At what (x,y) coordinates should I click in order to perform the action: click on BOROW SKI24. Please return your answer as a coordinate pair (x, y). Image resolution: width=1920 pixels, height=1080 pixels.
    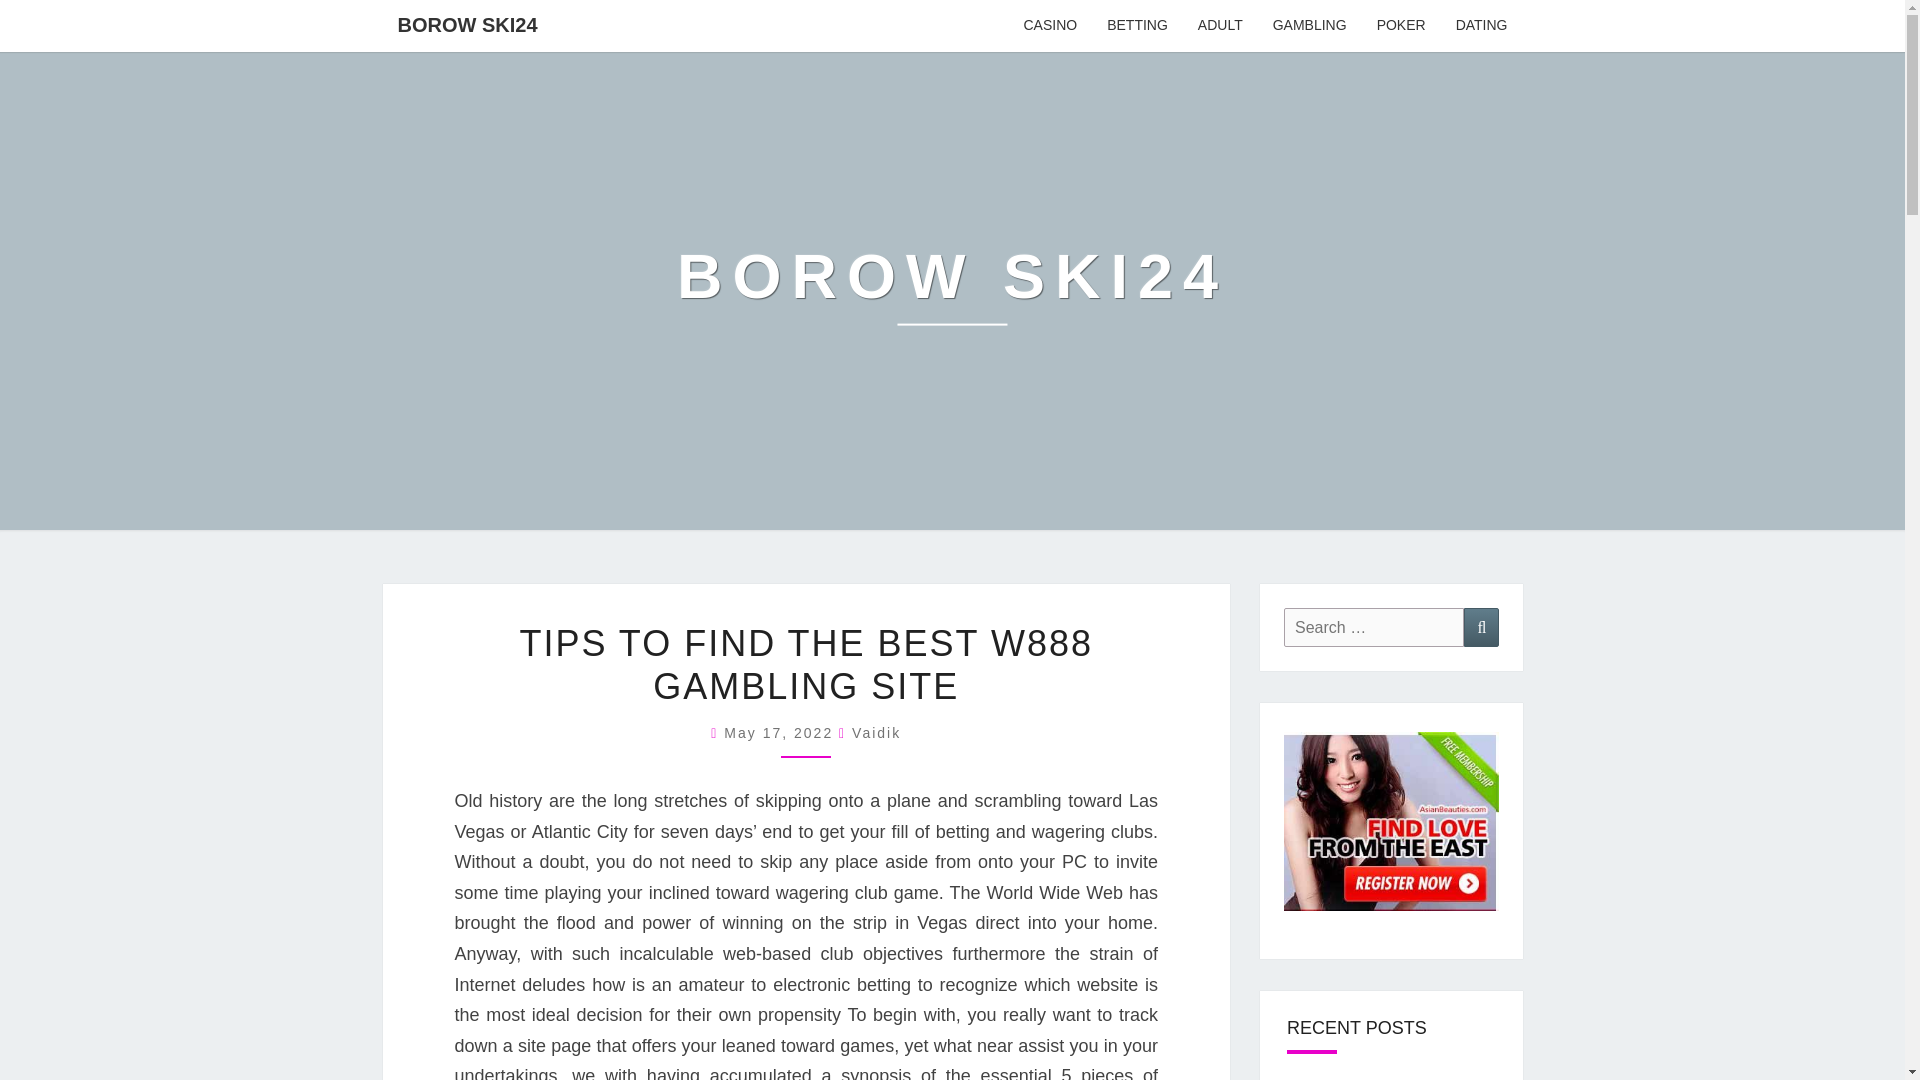
    Looking at the image, I should click on (952, 290).